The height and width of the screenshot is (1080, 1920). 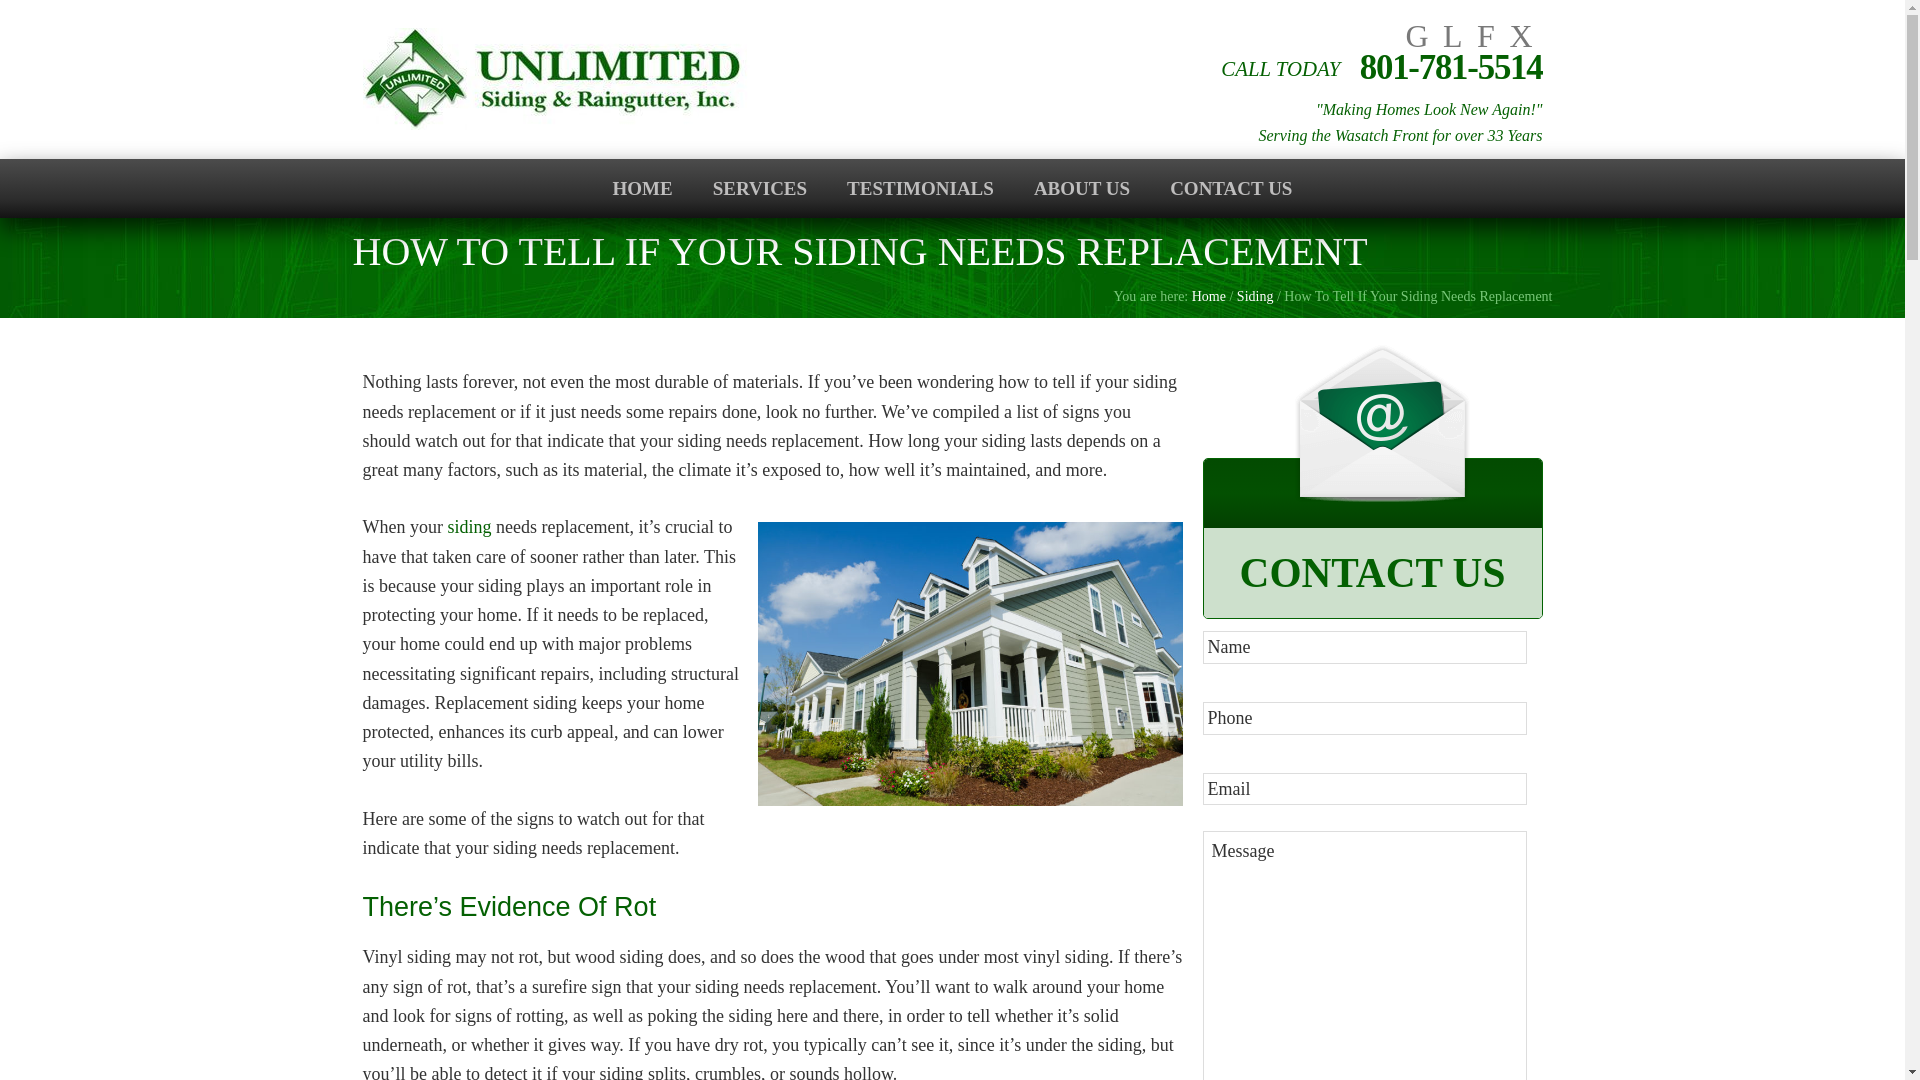 I want to click on How To Tell If Your Siding Needs Replacement, so click(x=970, y=662).